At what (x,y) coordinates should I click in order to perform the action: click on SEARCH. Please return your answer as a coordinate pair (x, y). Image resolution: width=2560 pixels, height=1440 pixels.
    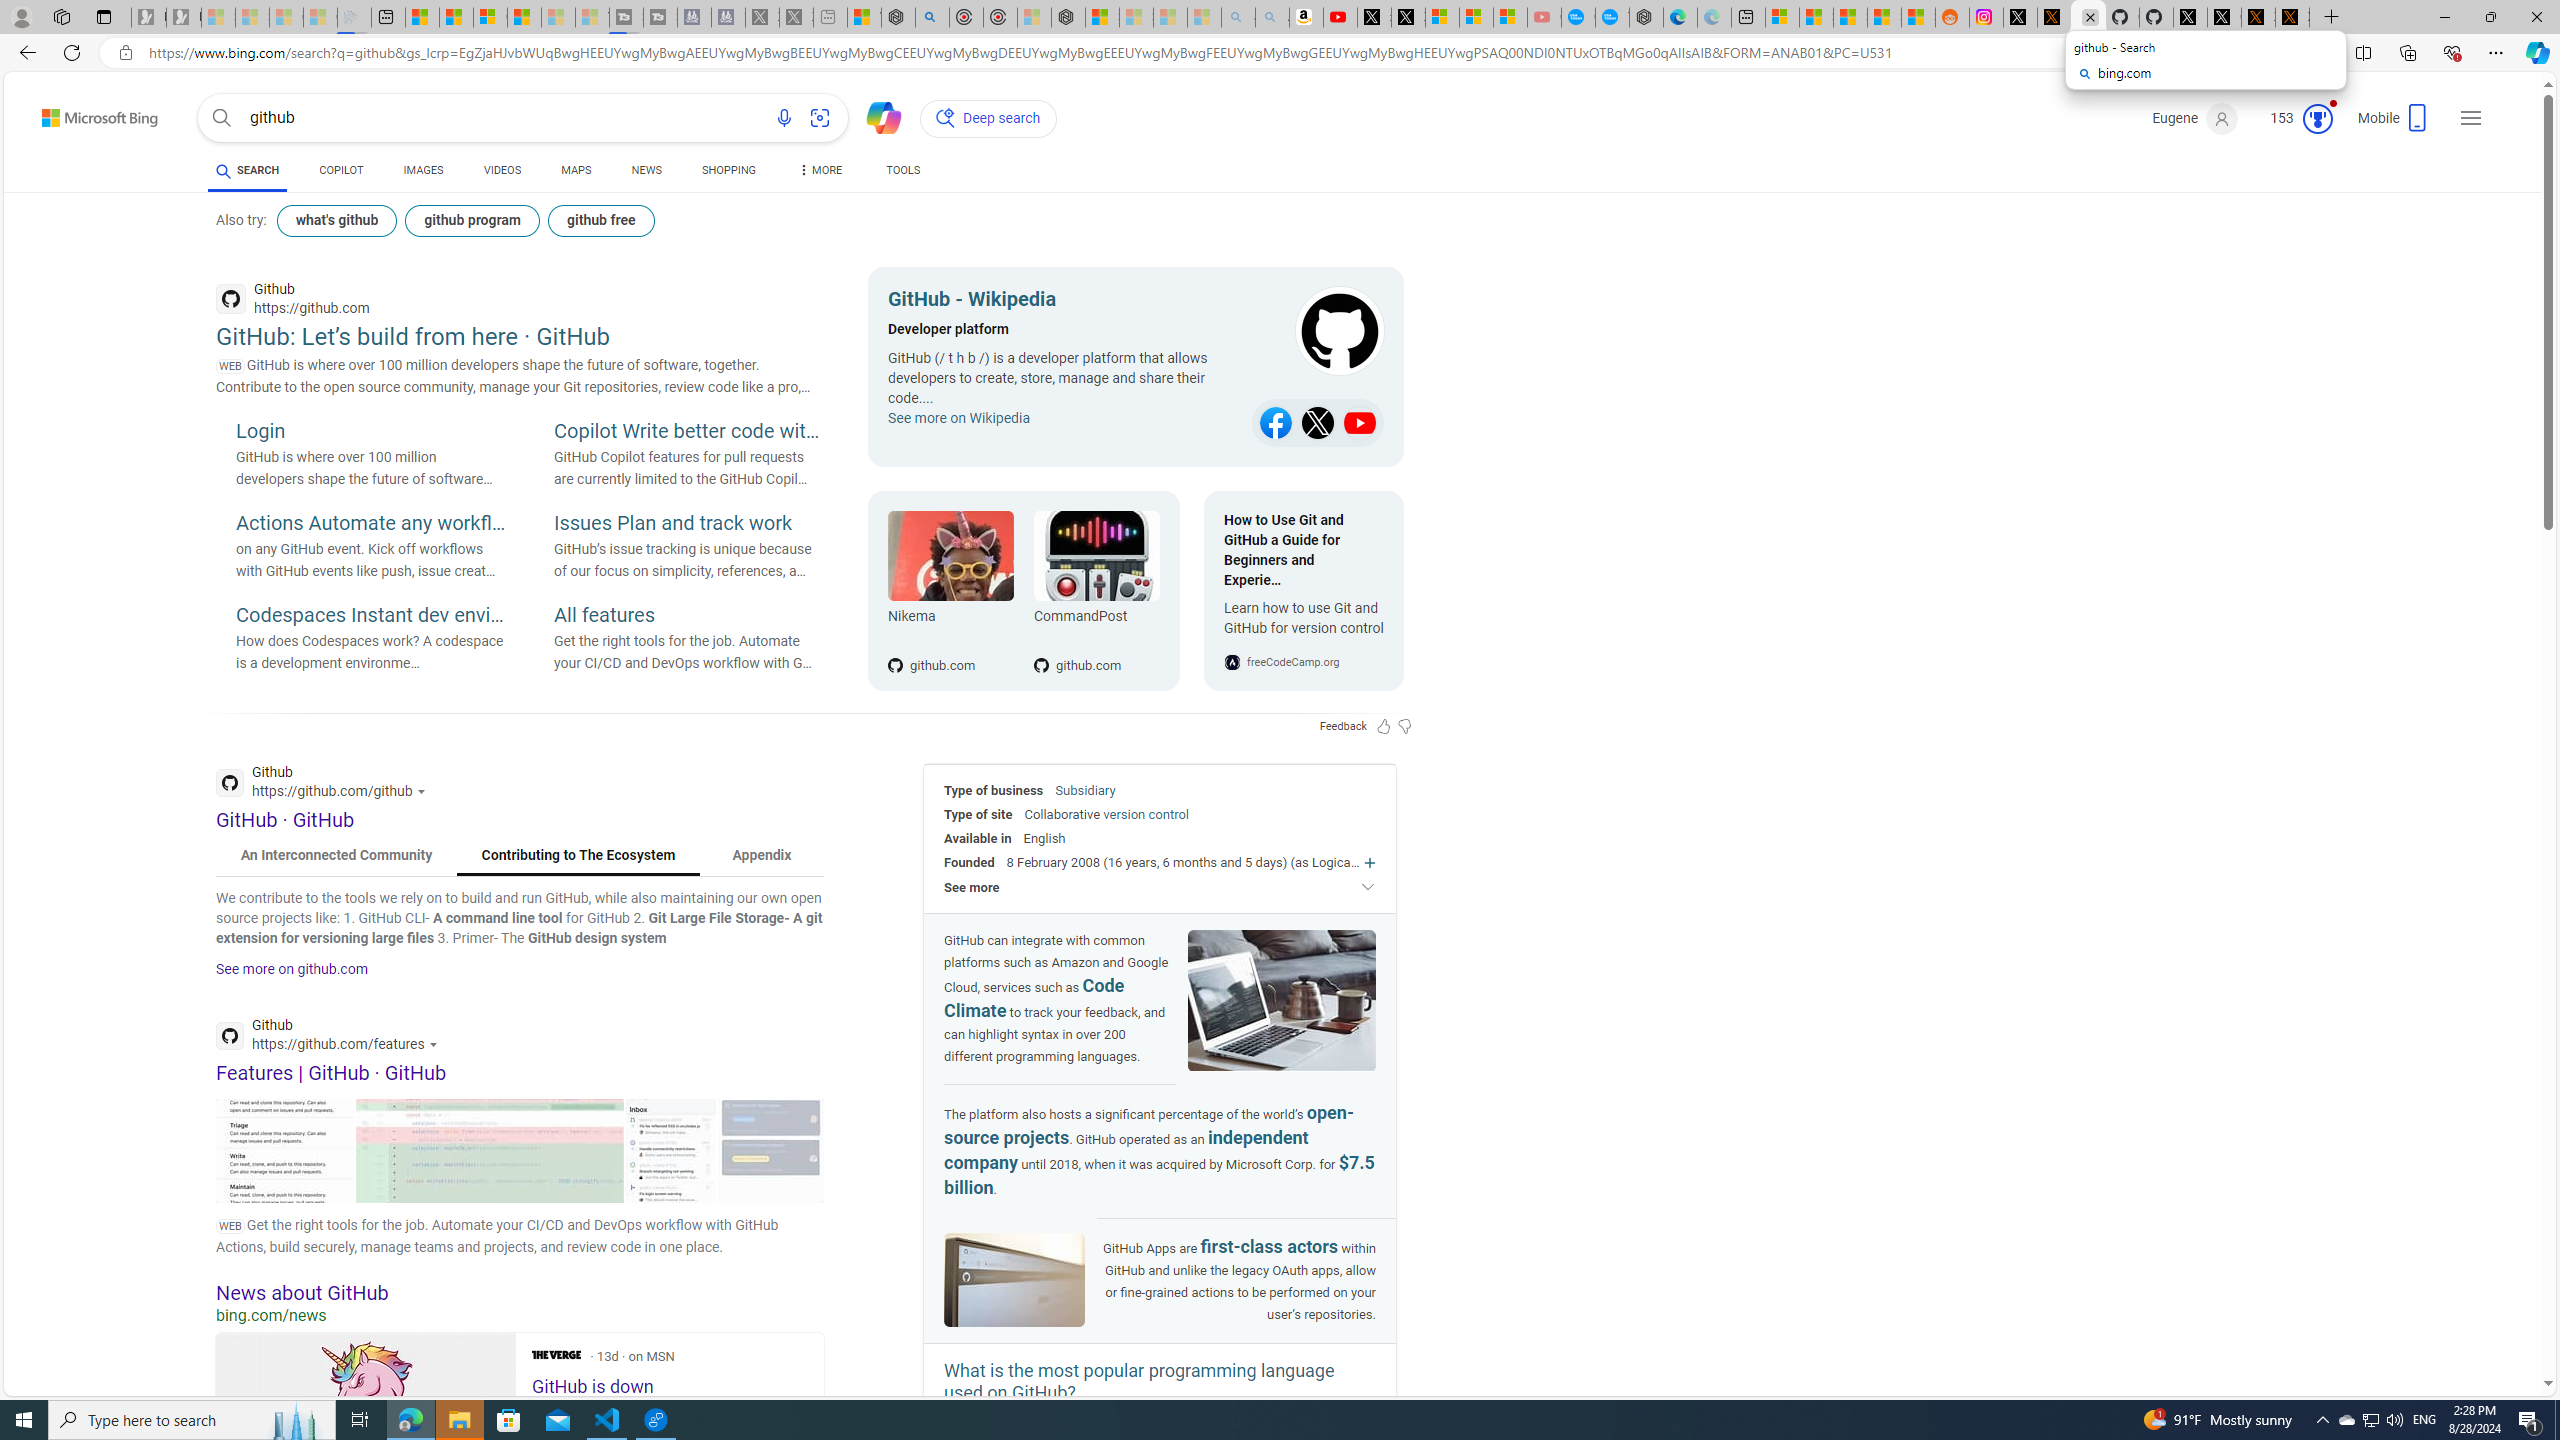
    Looking at the image, I should click on (246, 170).